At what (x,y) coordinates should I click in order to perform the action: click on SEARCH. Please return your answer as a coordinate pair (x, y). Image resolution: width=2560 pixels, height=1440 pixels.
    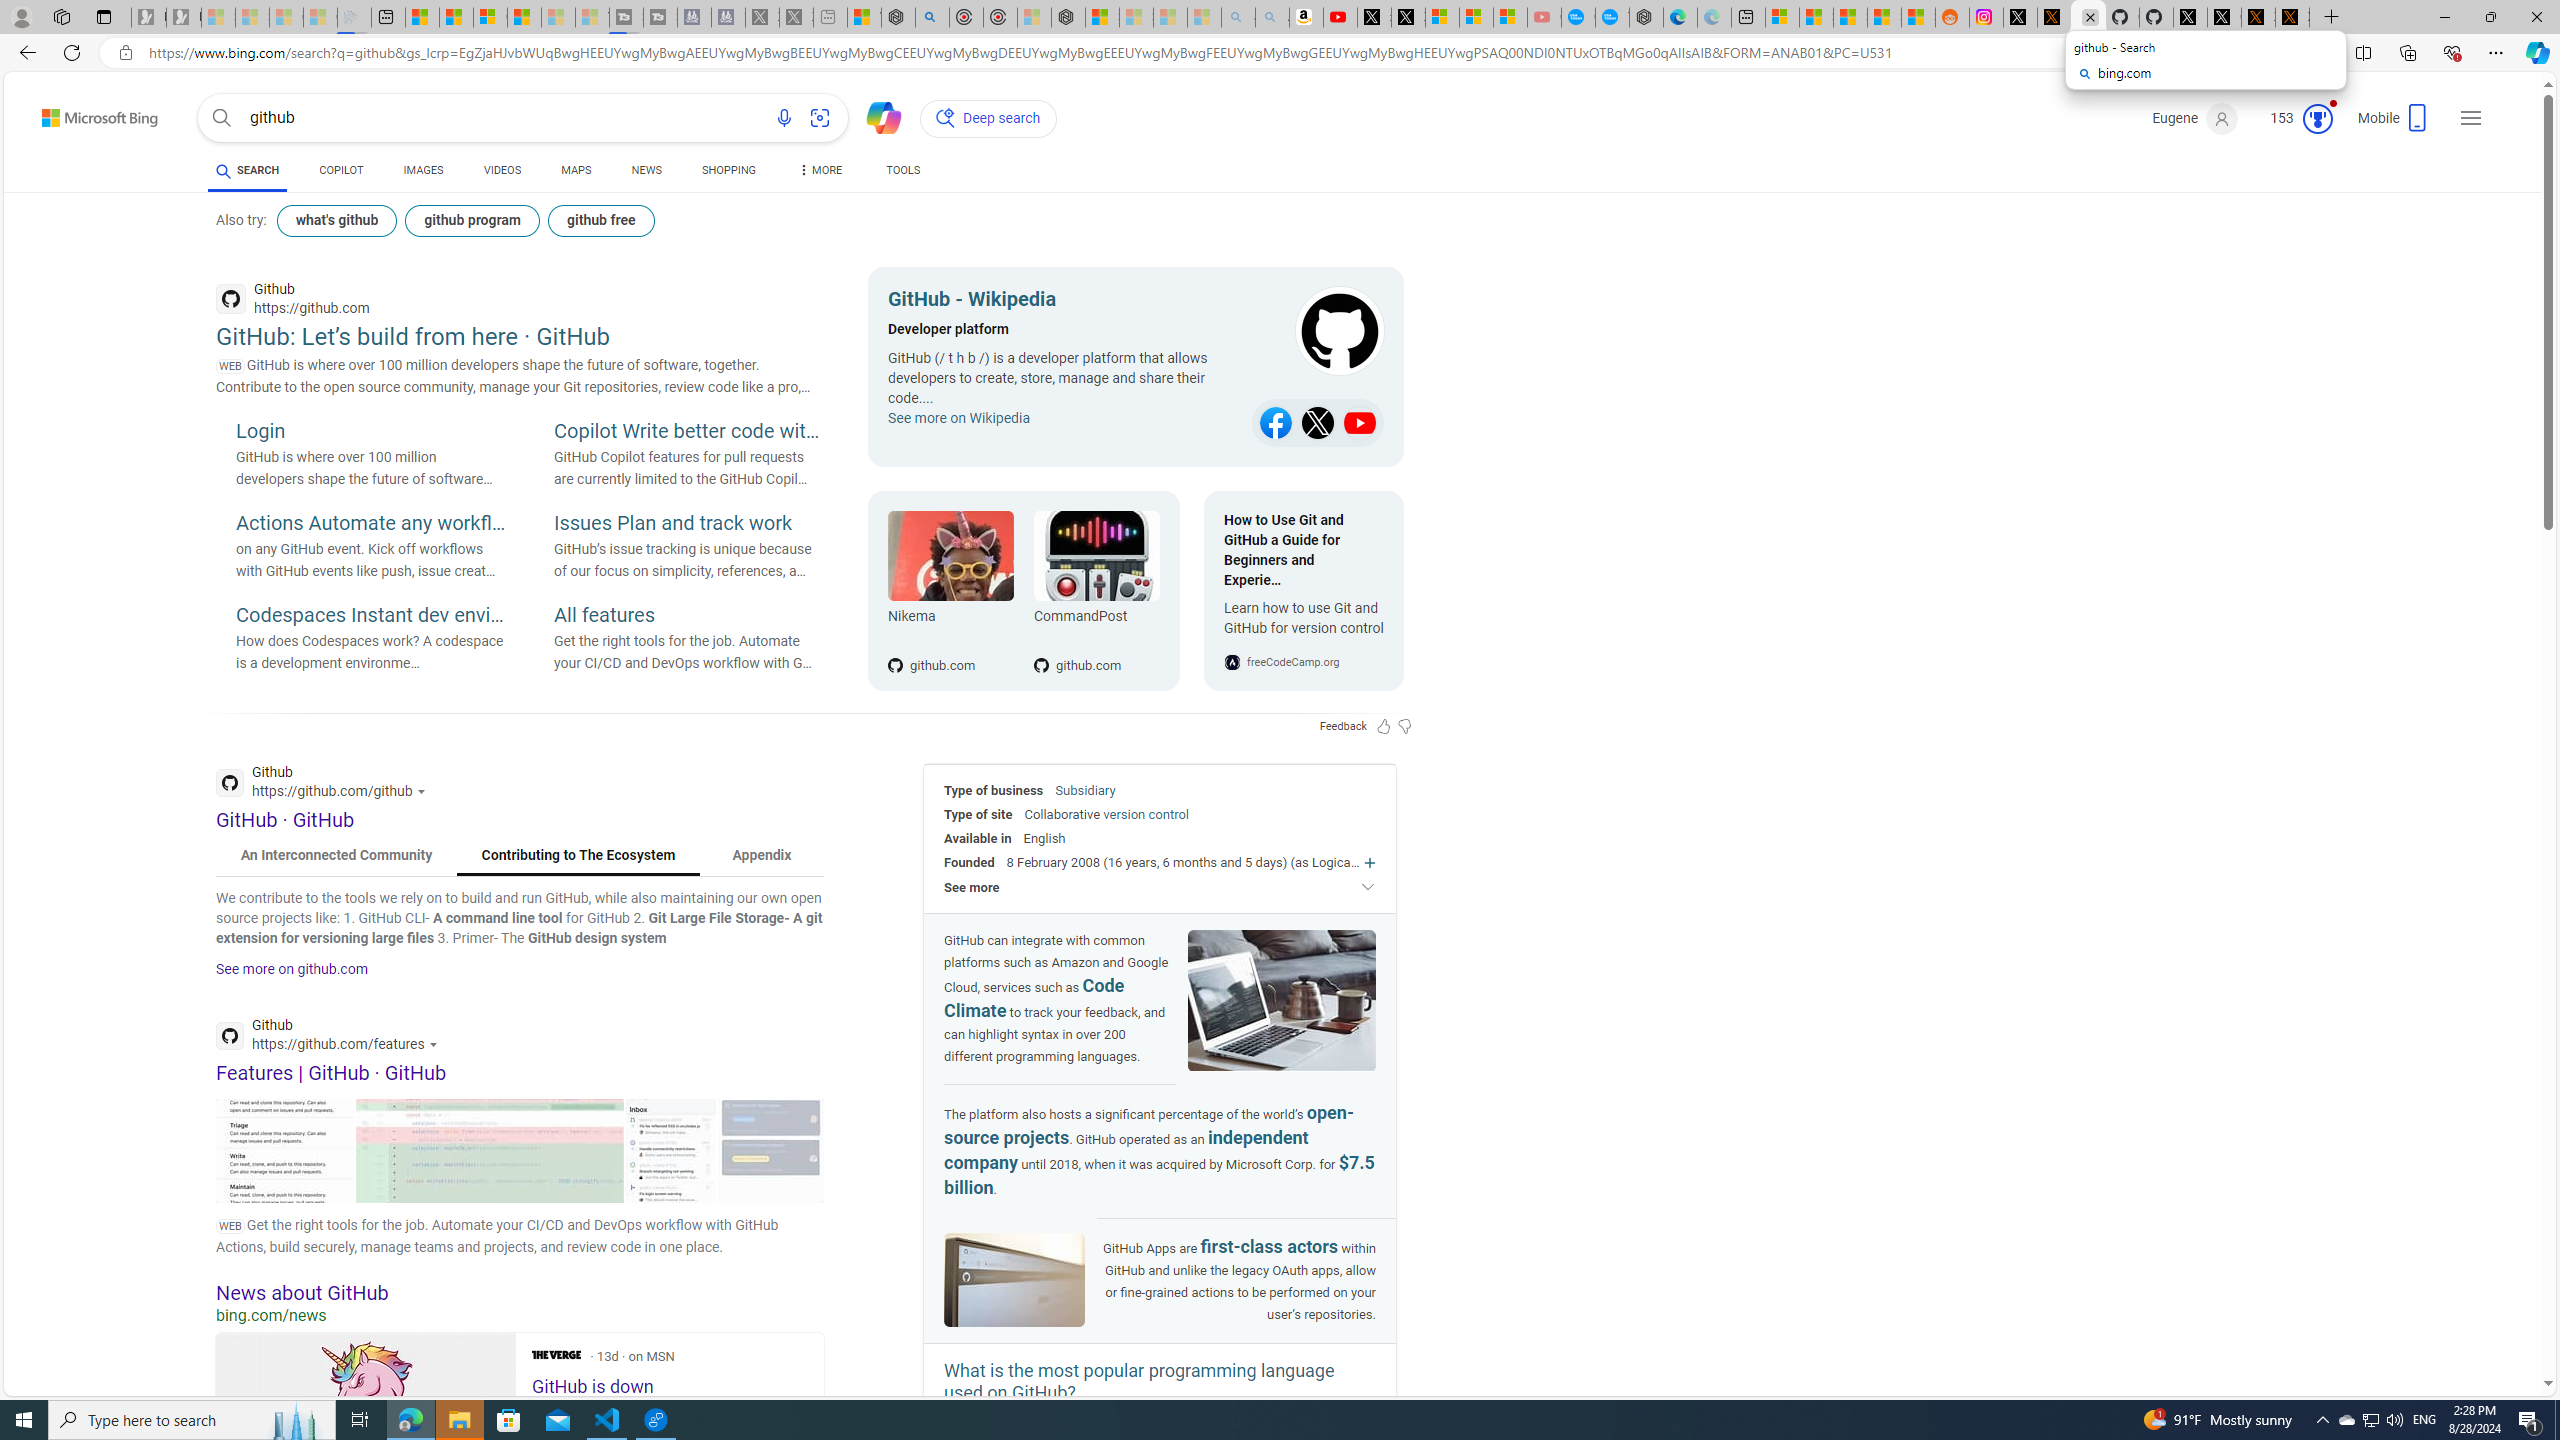
    Looking at the image, I should click on (246, 170).